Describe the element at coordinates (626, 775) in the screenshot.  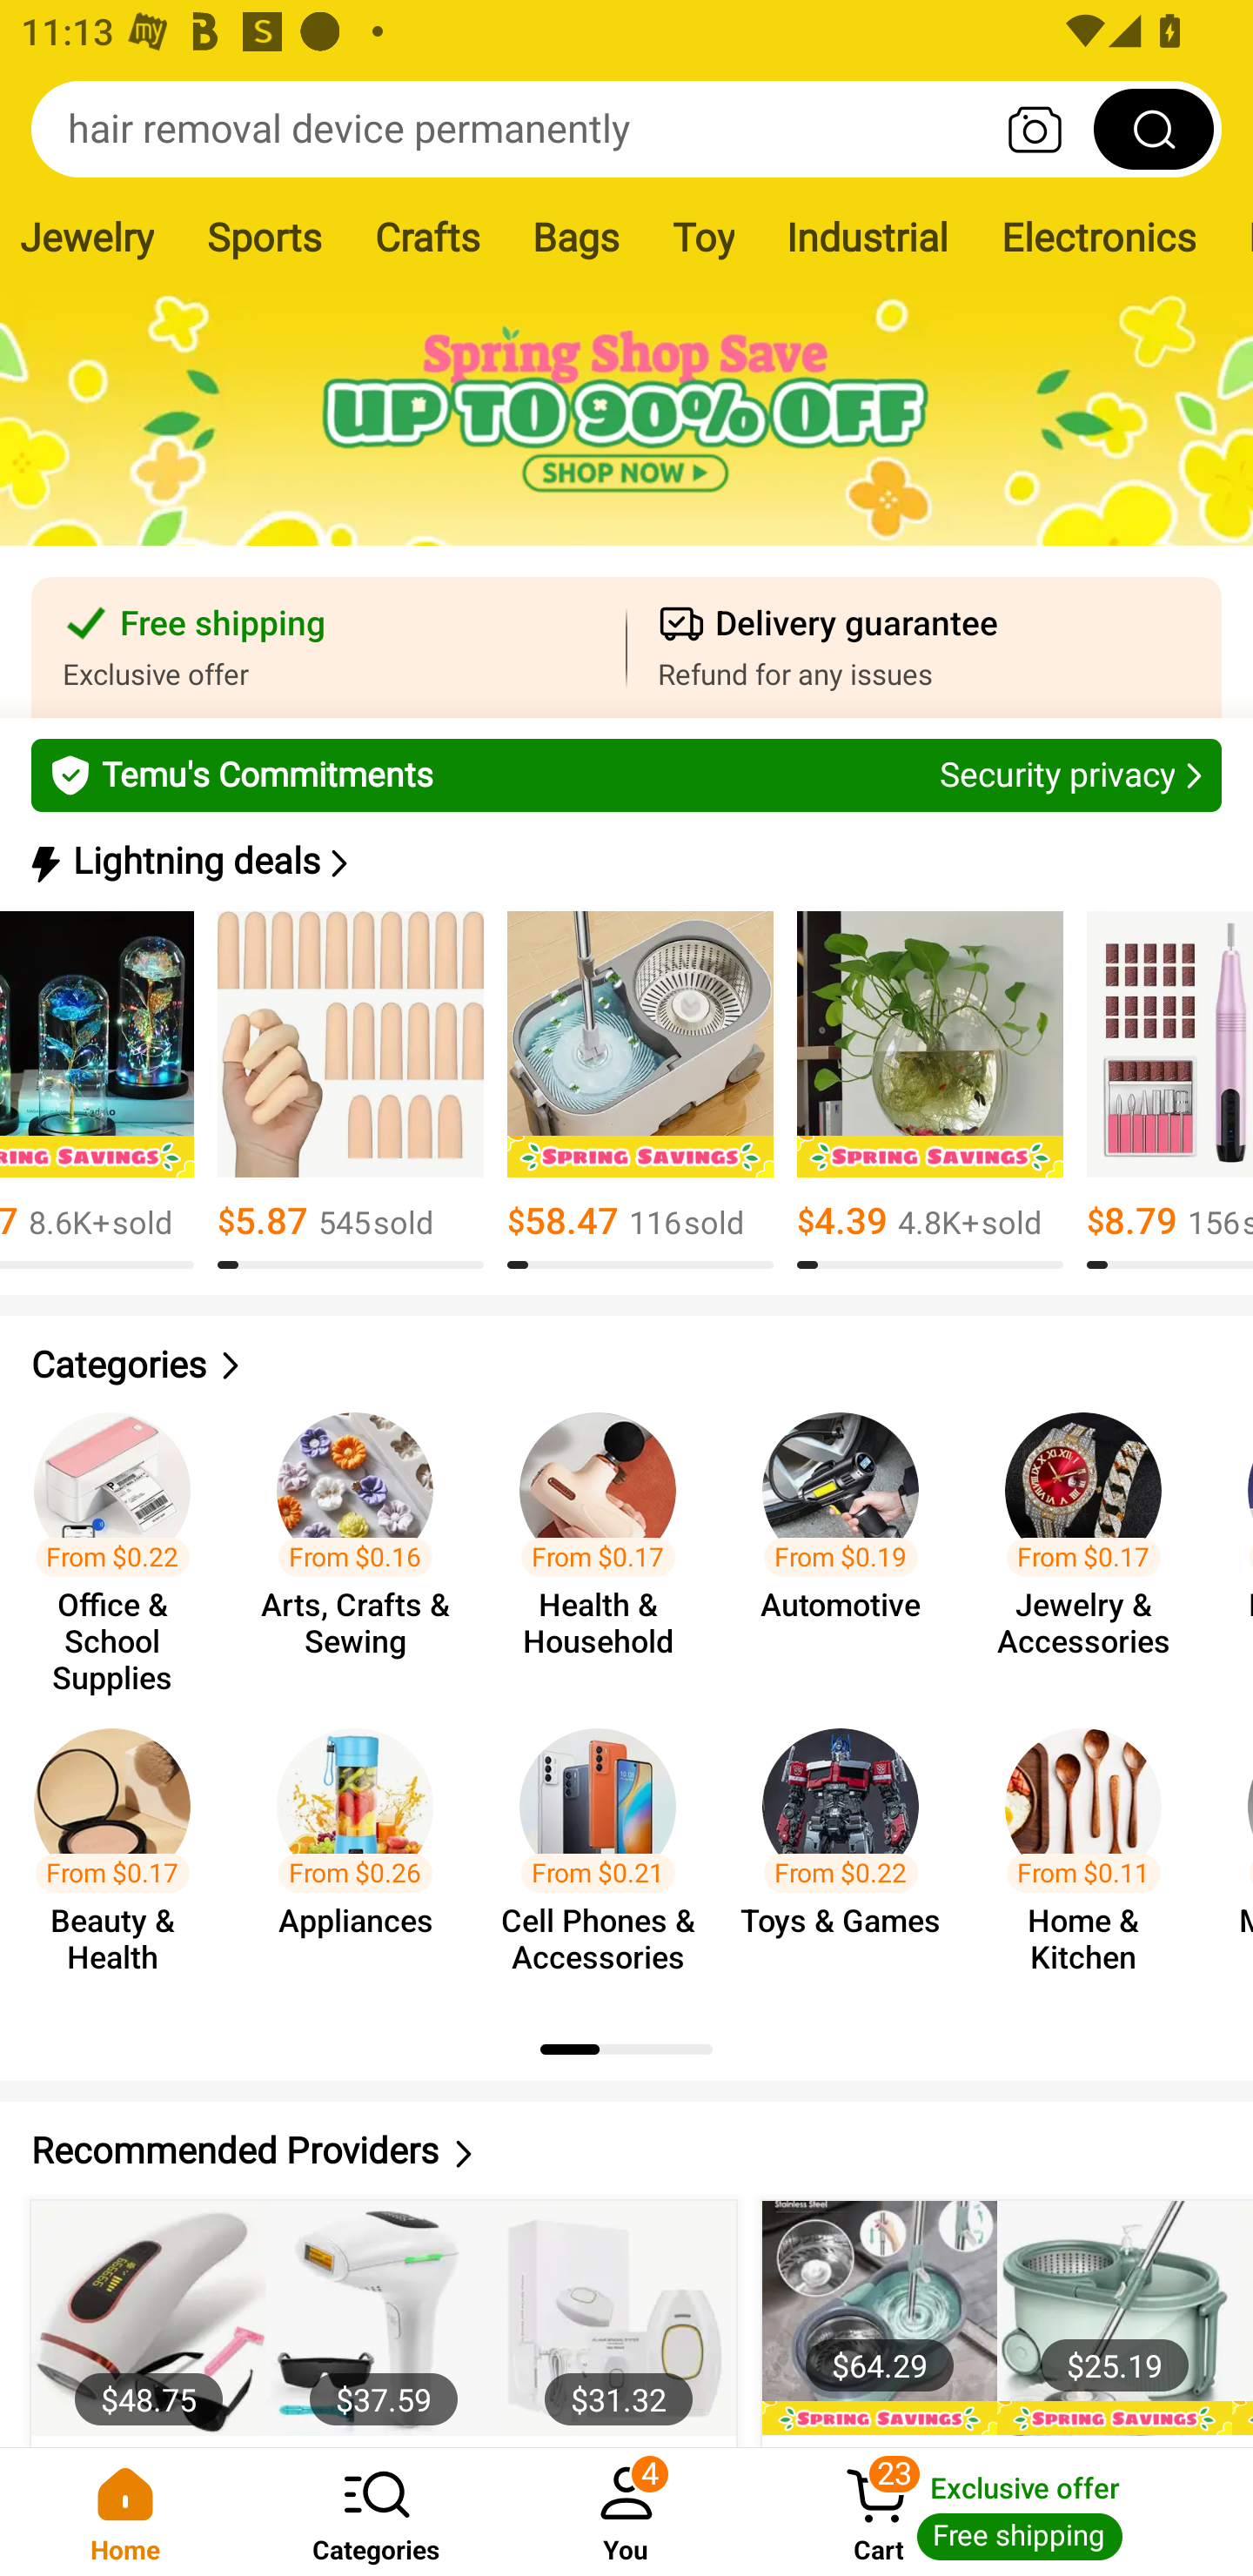
I see `Temu's Commitments` at that location.